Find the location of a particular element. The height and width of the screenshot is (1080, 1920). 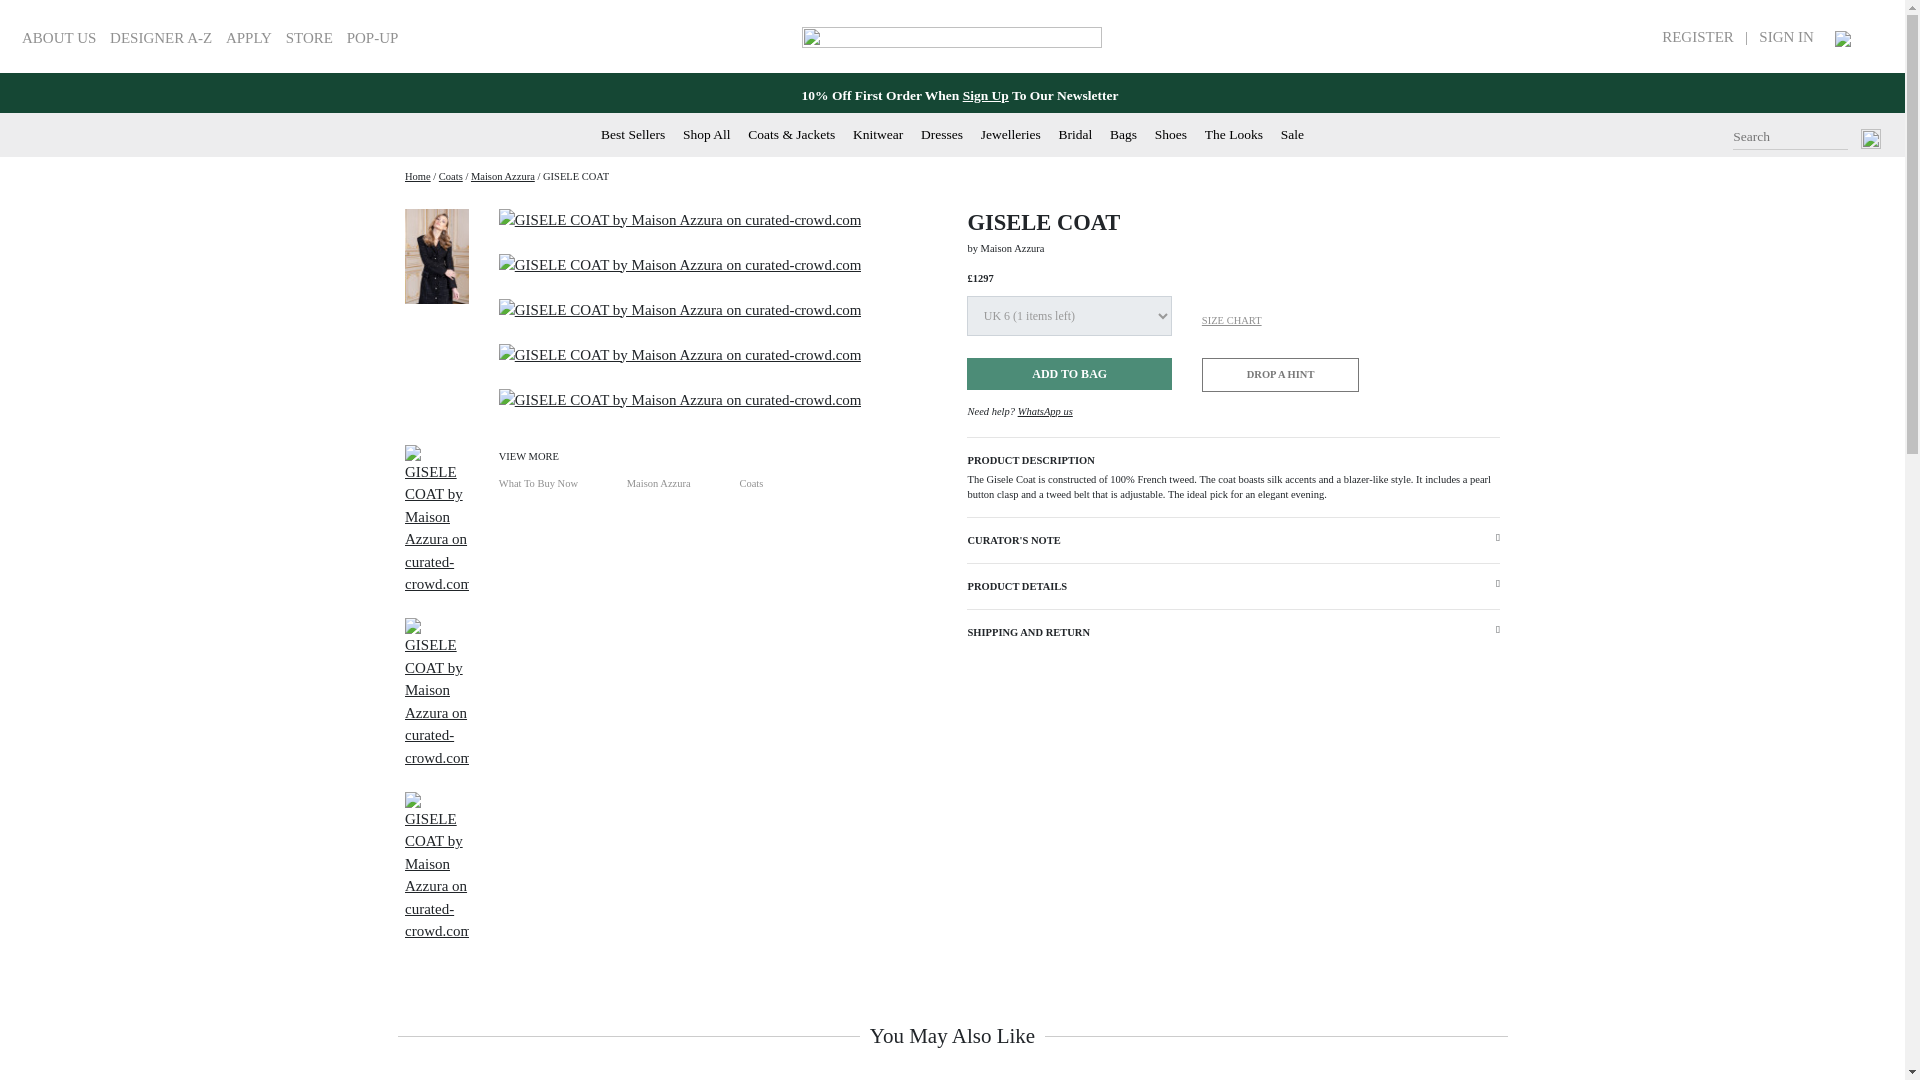

Bags is located at coordinates (1122, 134).